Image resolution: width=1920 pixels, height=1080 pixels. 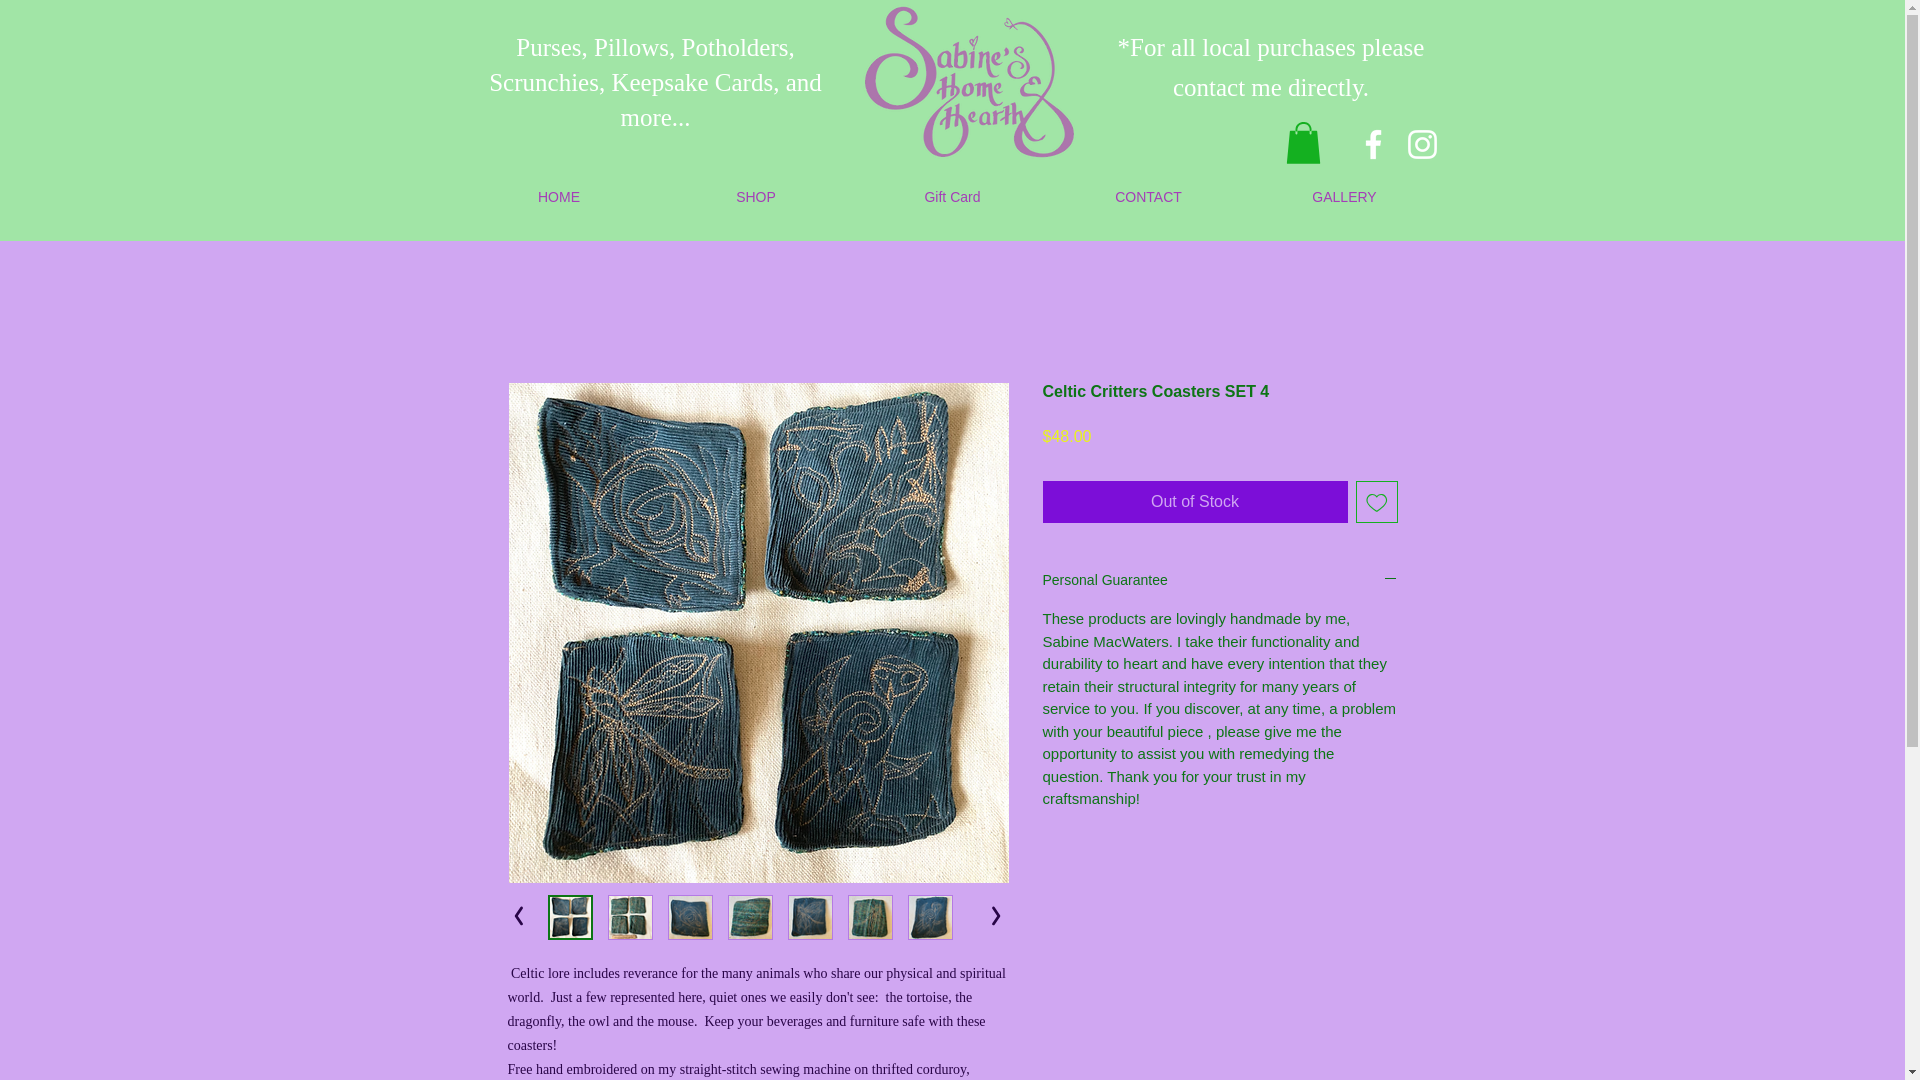 What do you see at coordinates (1220, 581) in the screenshot?
I see `Personal Guarantee` at bounding box center [1220, 581].